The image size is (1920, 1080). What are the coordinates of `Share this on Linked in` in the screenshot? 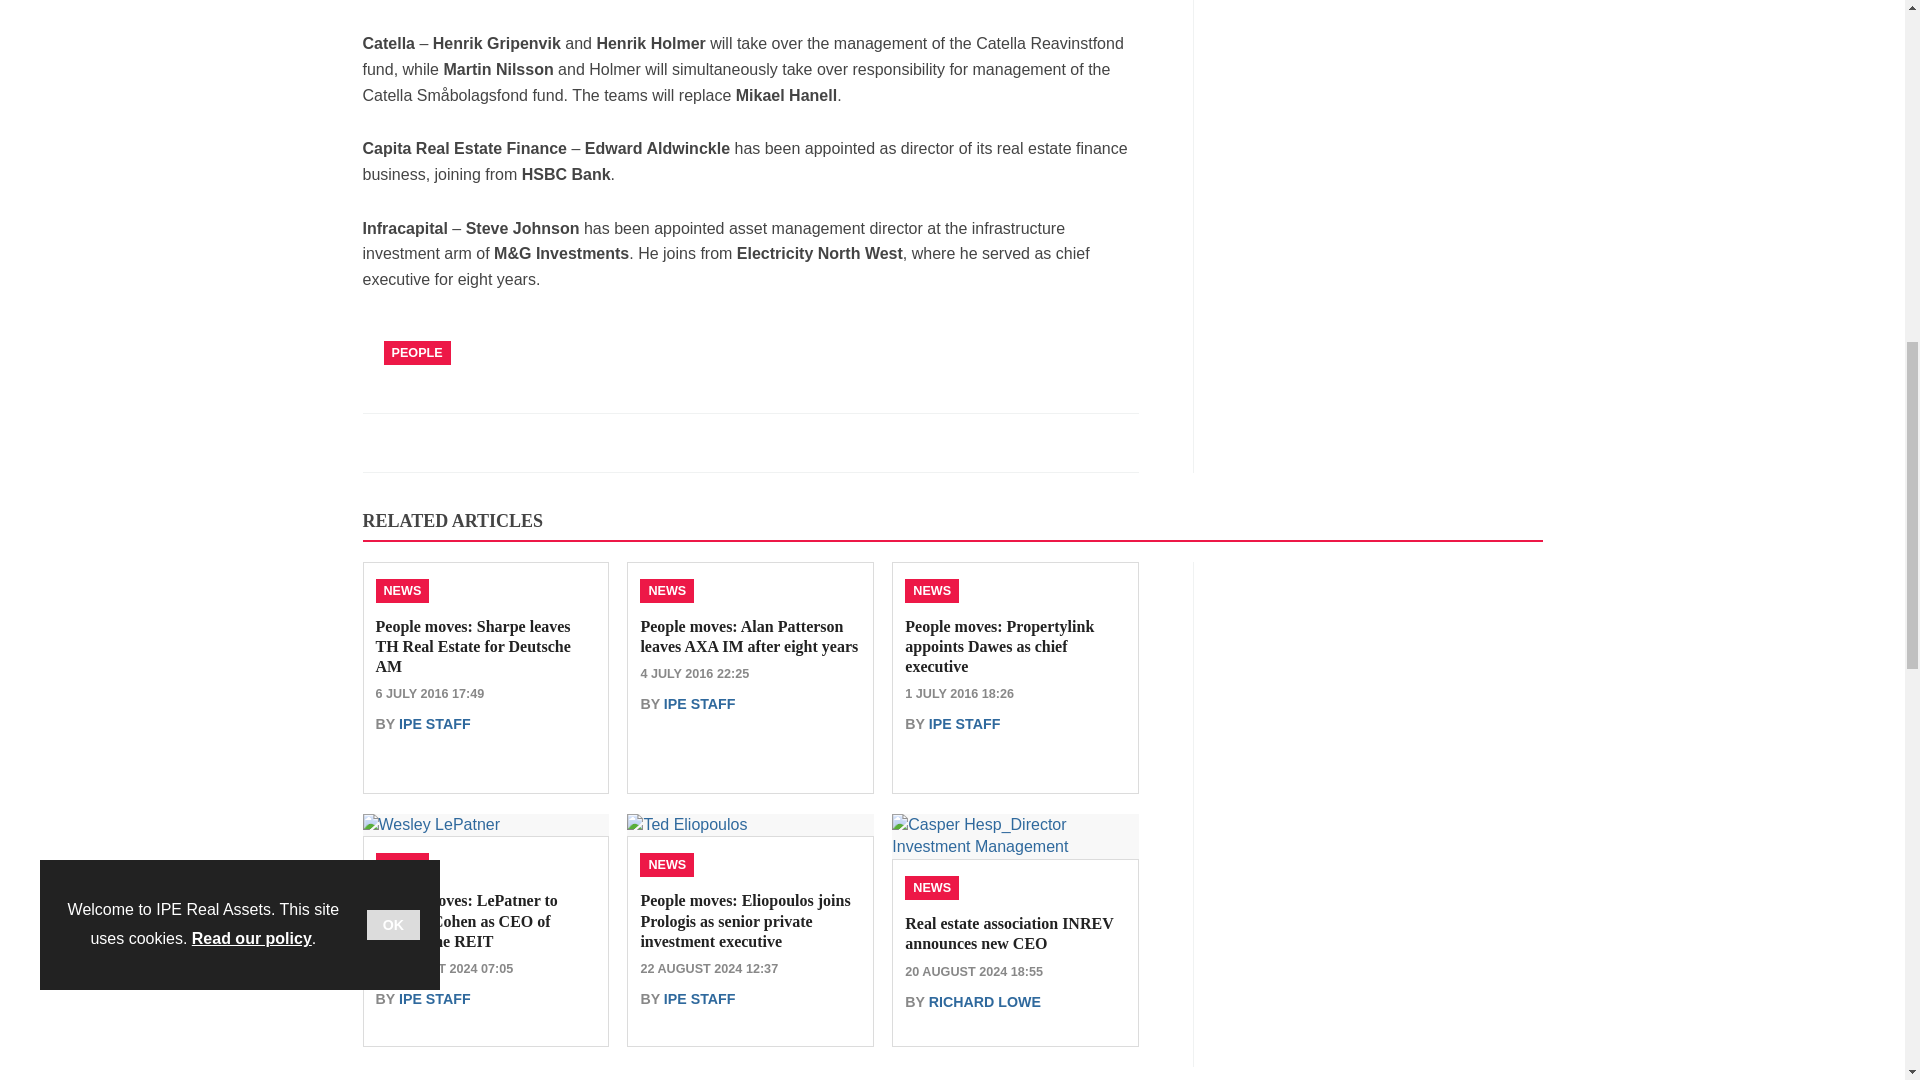 It's located at (465, 442).